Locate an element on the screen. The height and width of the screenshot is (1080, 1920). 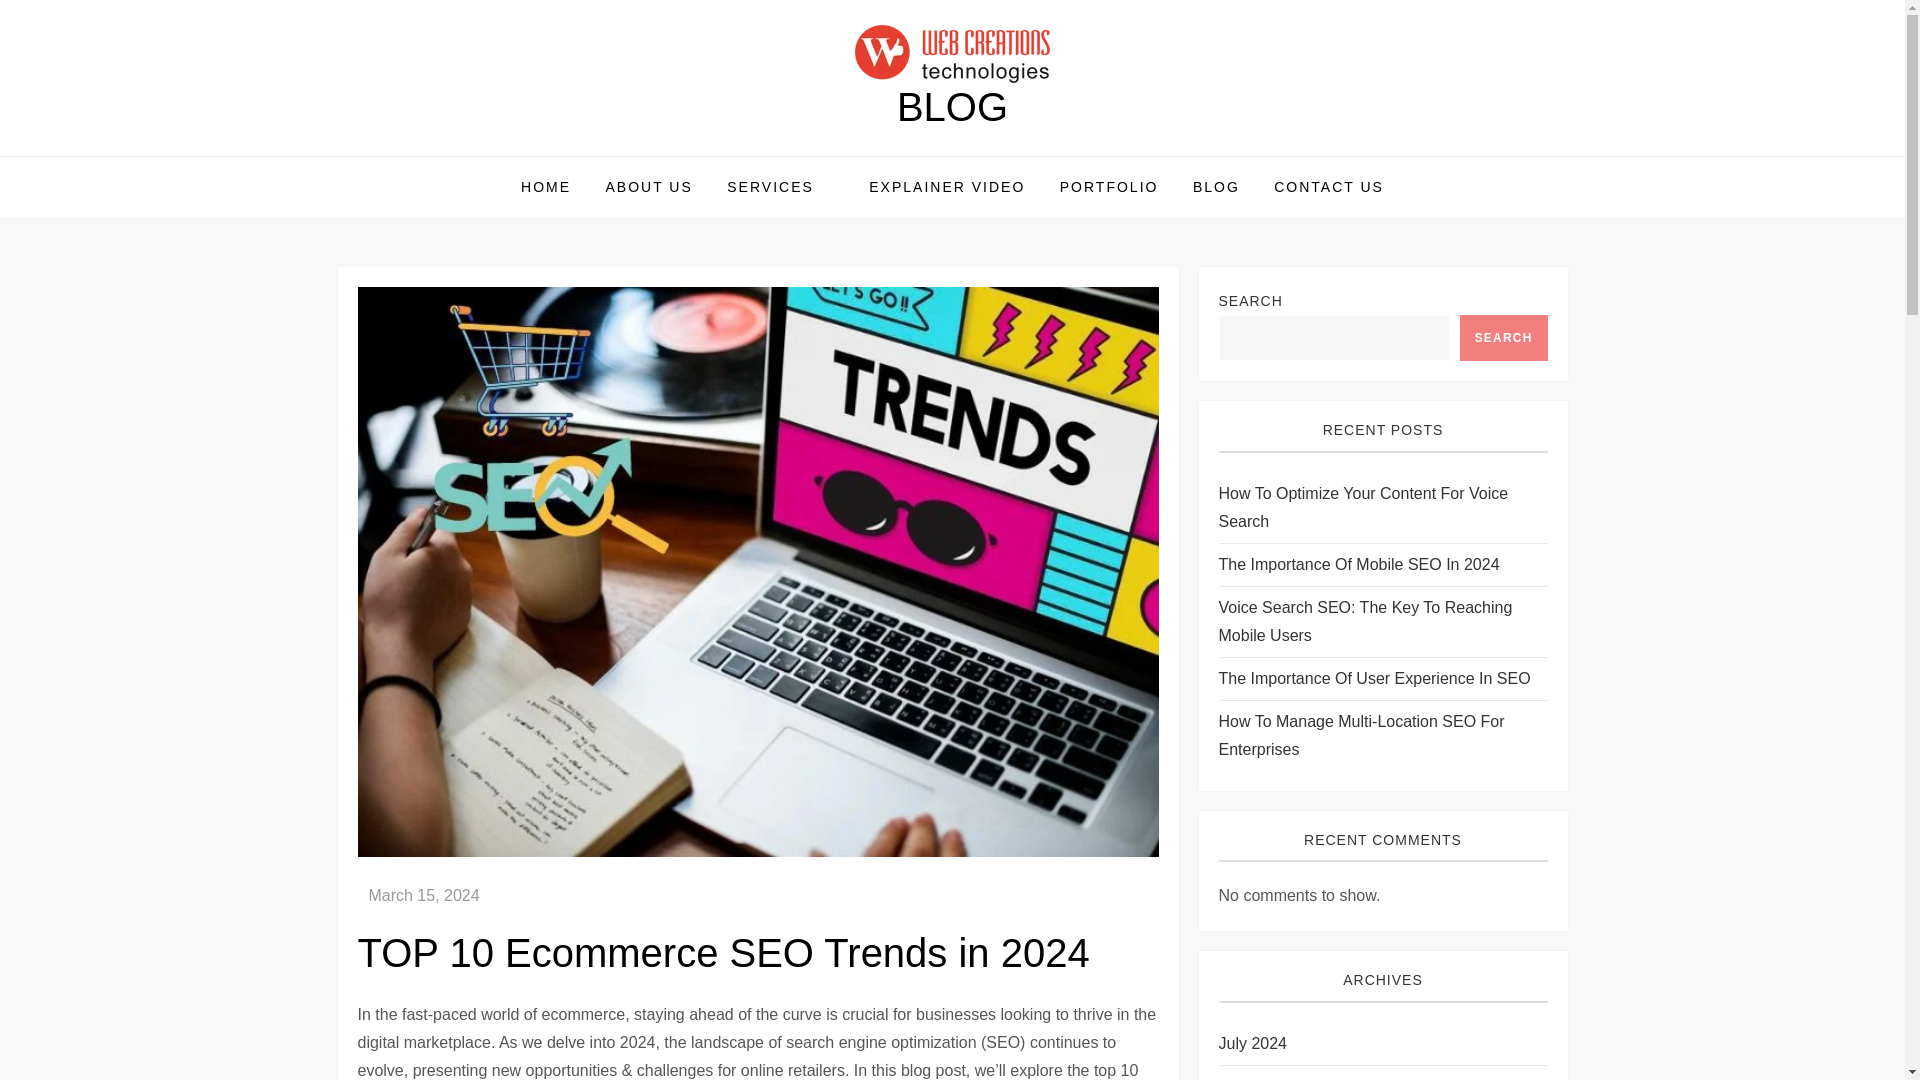
HOME is located at coordinates (546, 186).